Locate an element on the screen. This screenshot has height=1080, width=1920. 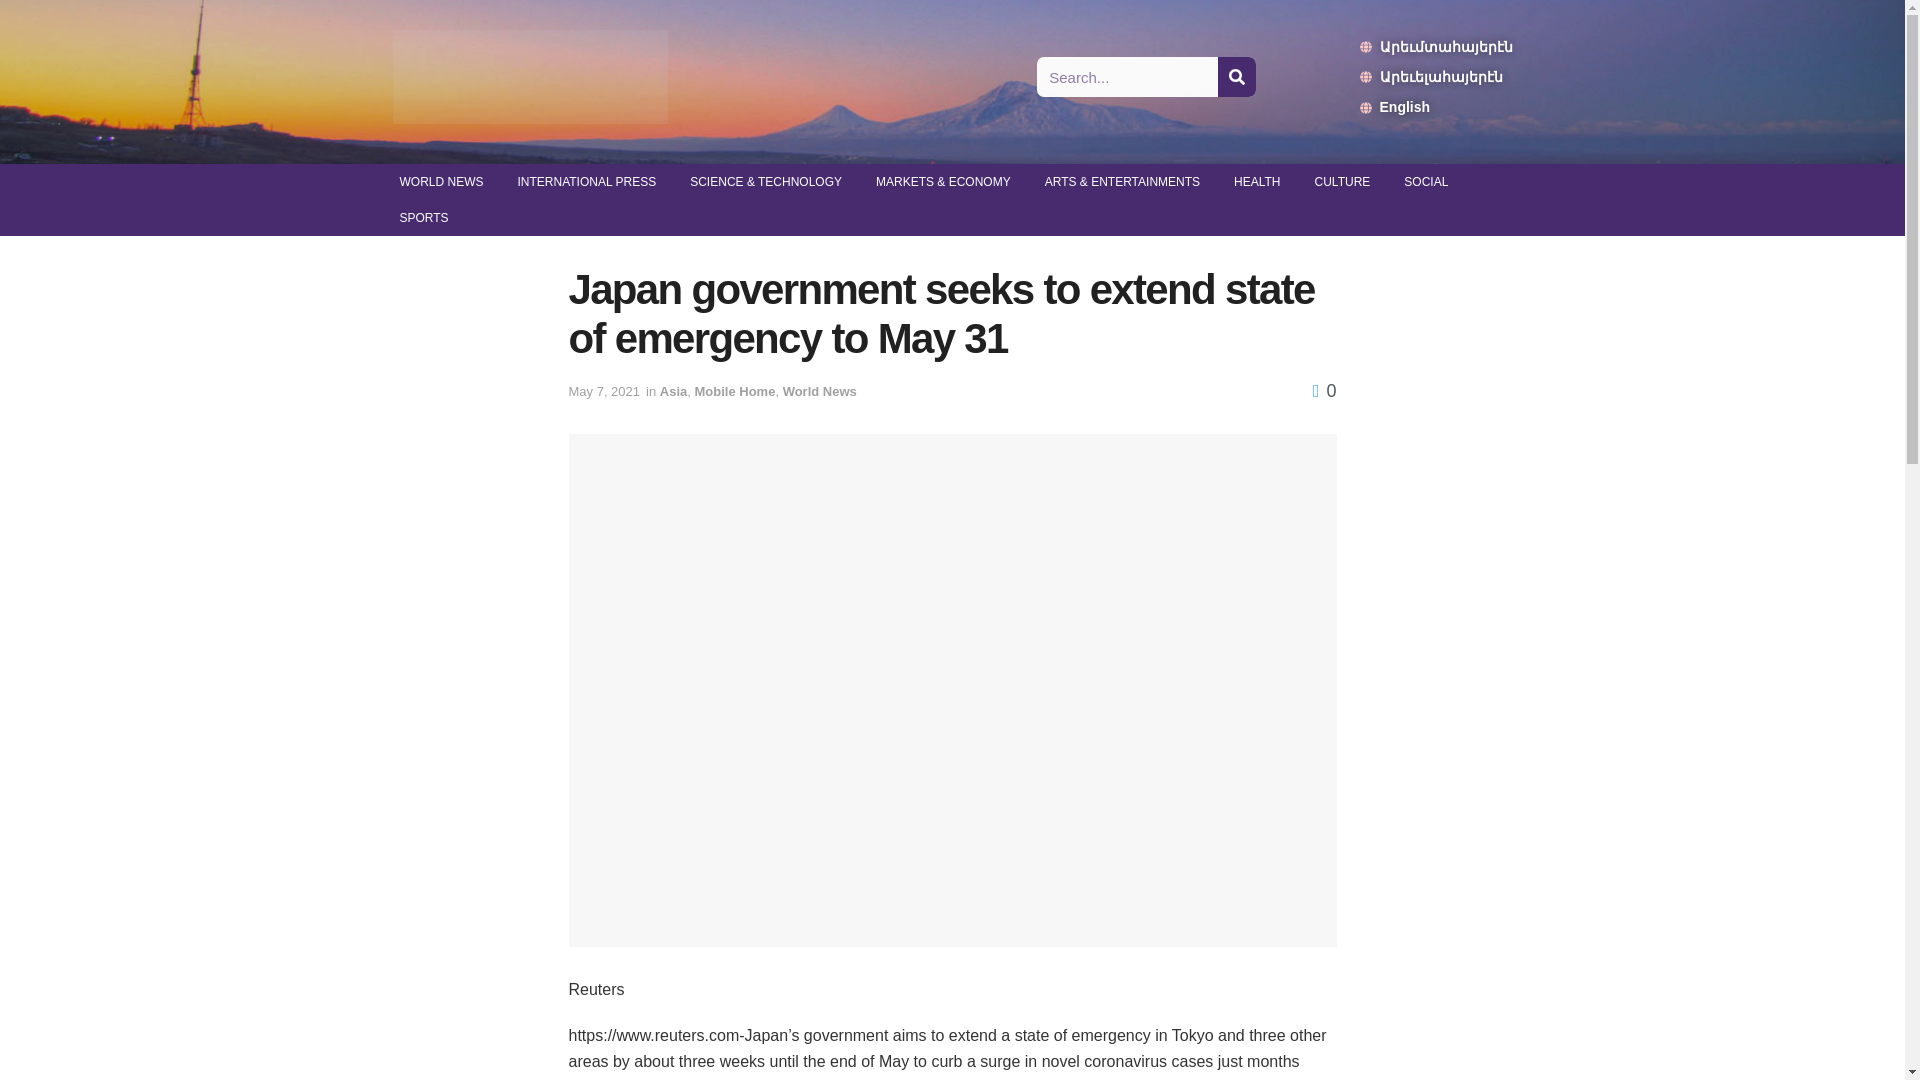
SOCIAL is located at coordinates (1425, 182).